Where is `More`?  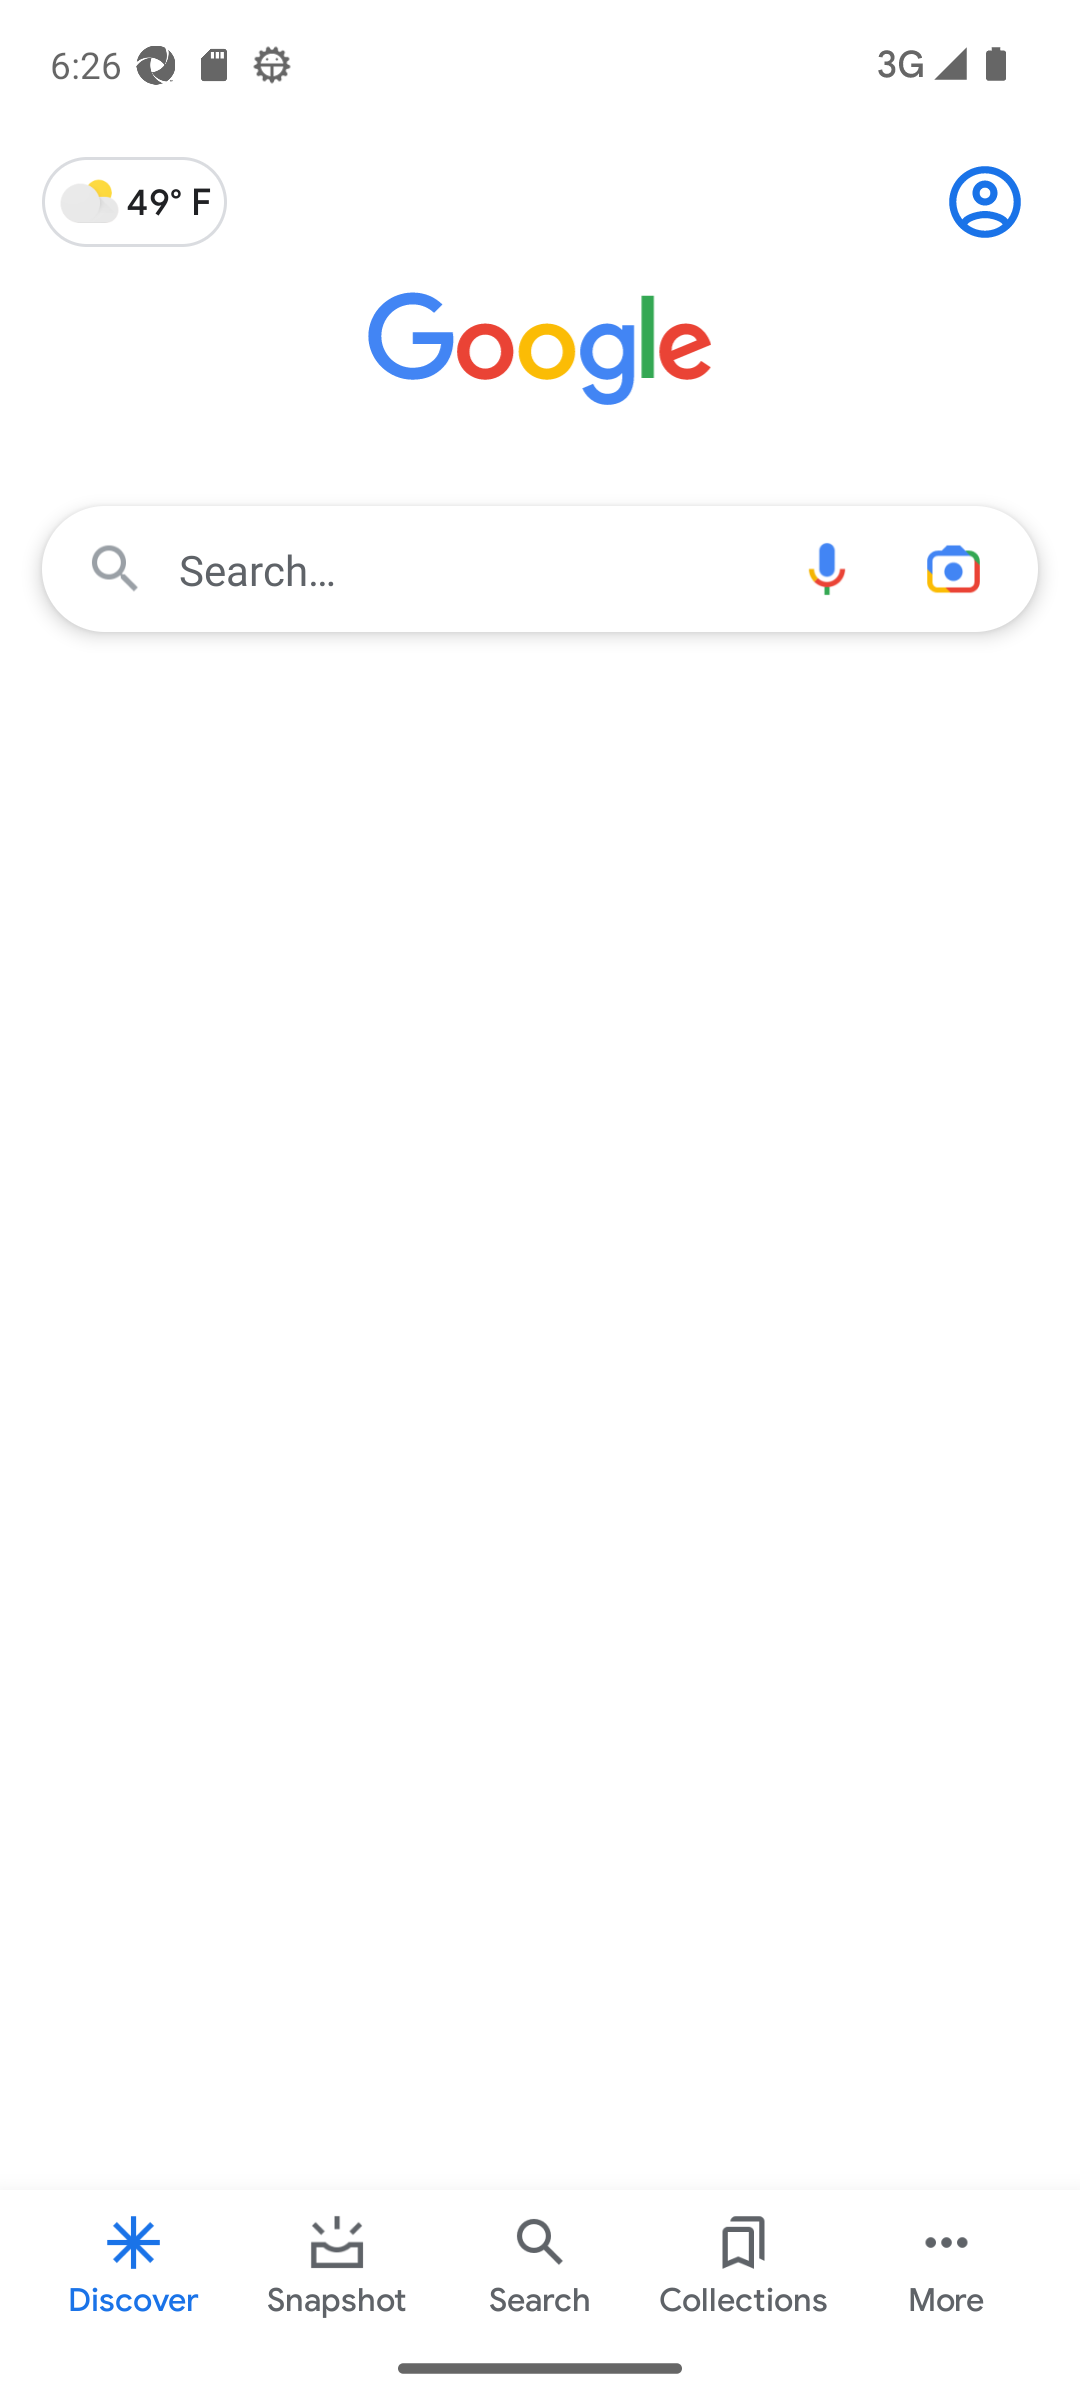
More is located at coordinates (946, 2262).